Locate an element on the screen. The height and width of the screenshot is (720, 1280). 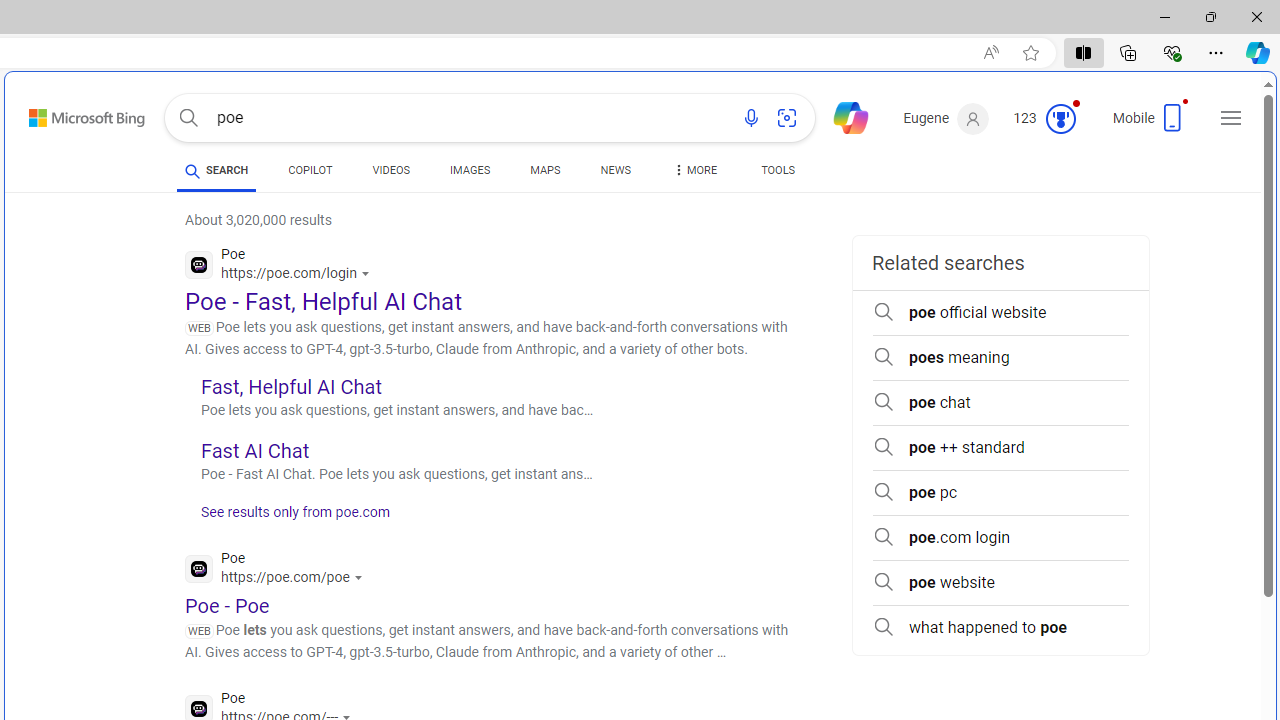
TOOLS is located at coordinates (778, 170).